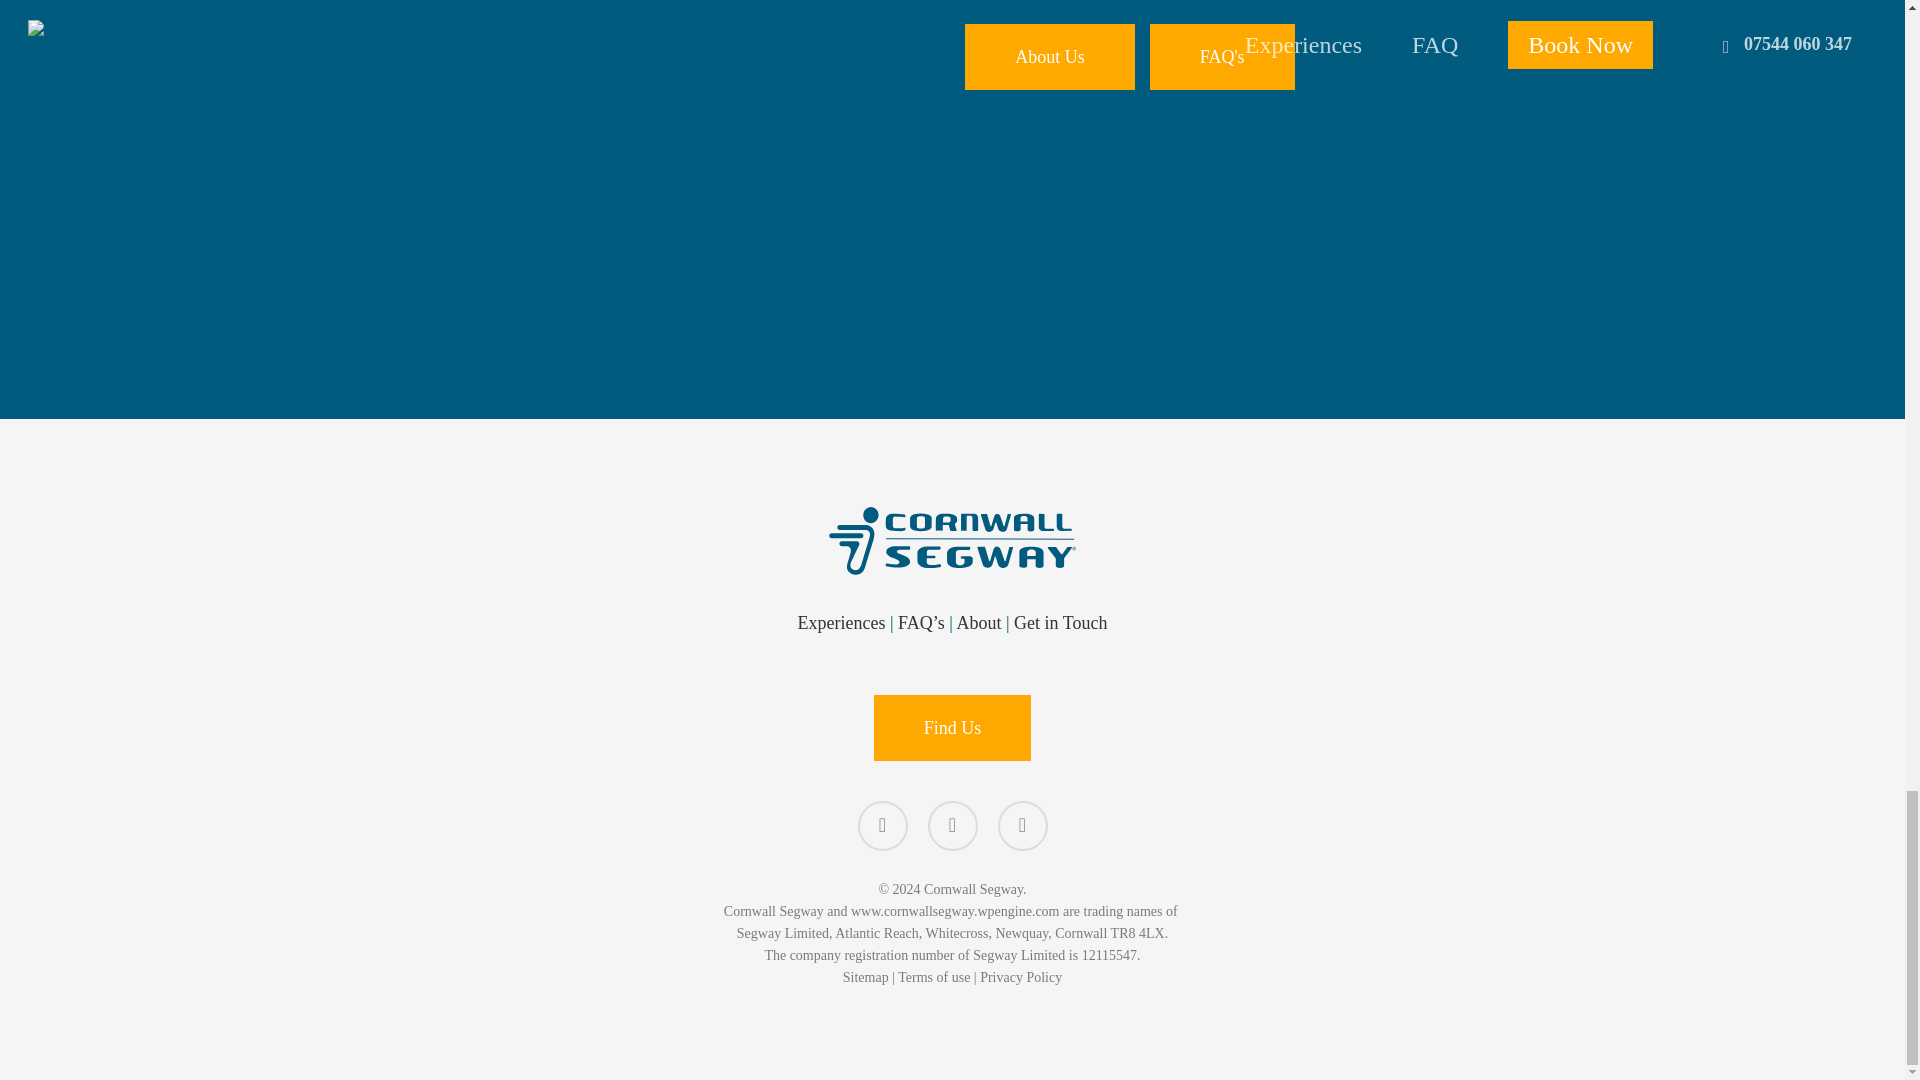 The width and height of the screenshot is (1920, 1080). What do you see at coordinates (883, 826) in the screenshot?
I see `facebook` at bounding box center [883, 826].